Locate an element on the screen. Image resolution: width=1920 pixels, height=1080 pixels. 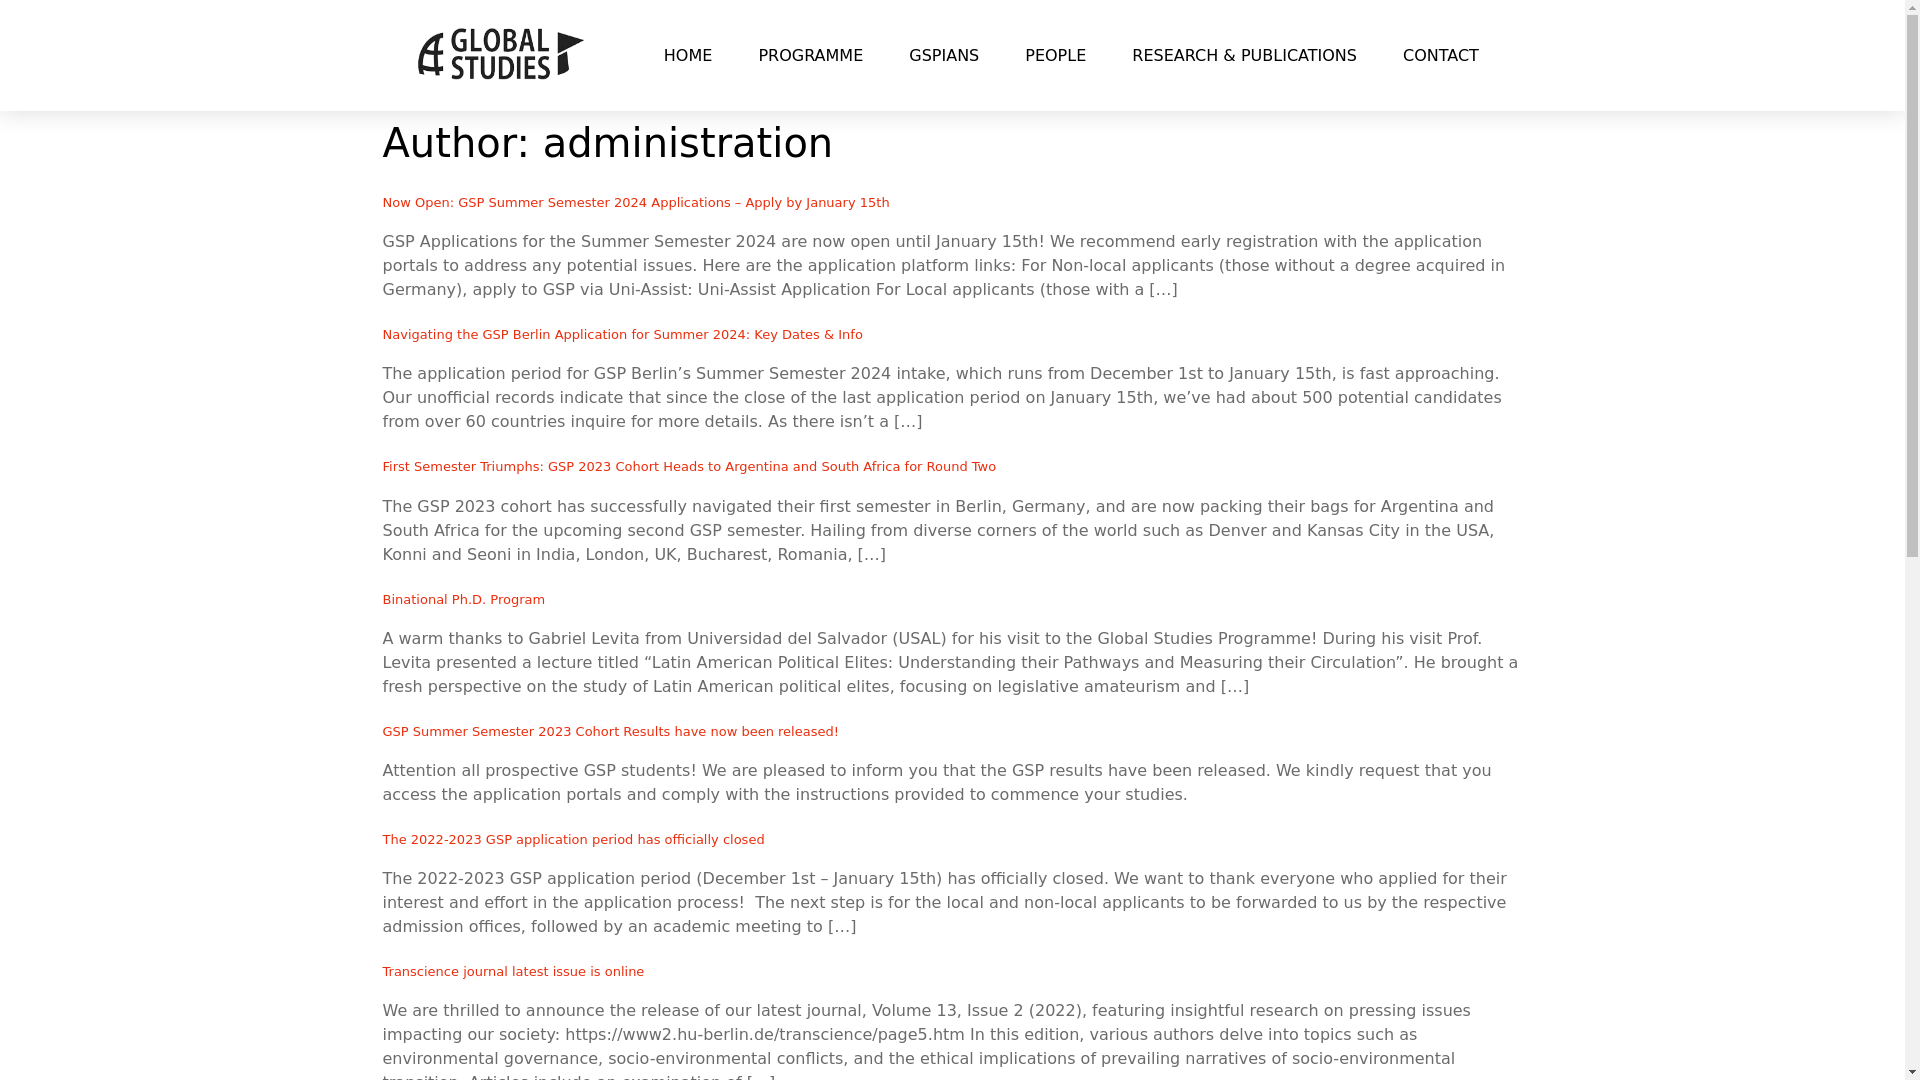
PEOPLE is located at coordinates (1054, 54).